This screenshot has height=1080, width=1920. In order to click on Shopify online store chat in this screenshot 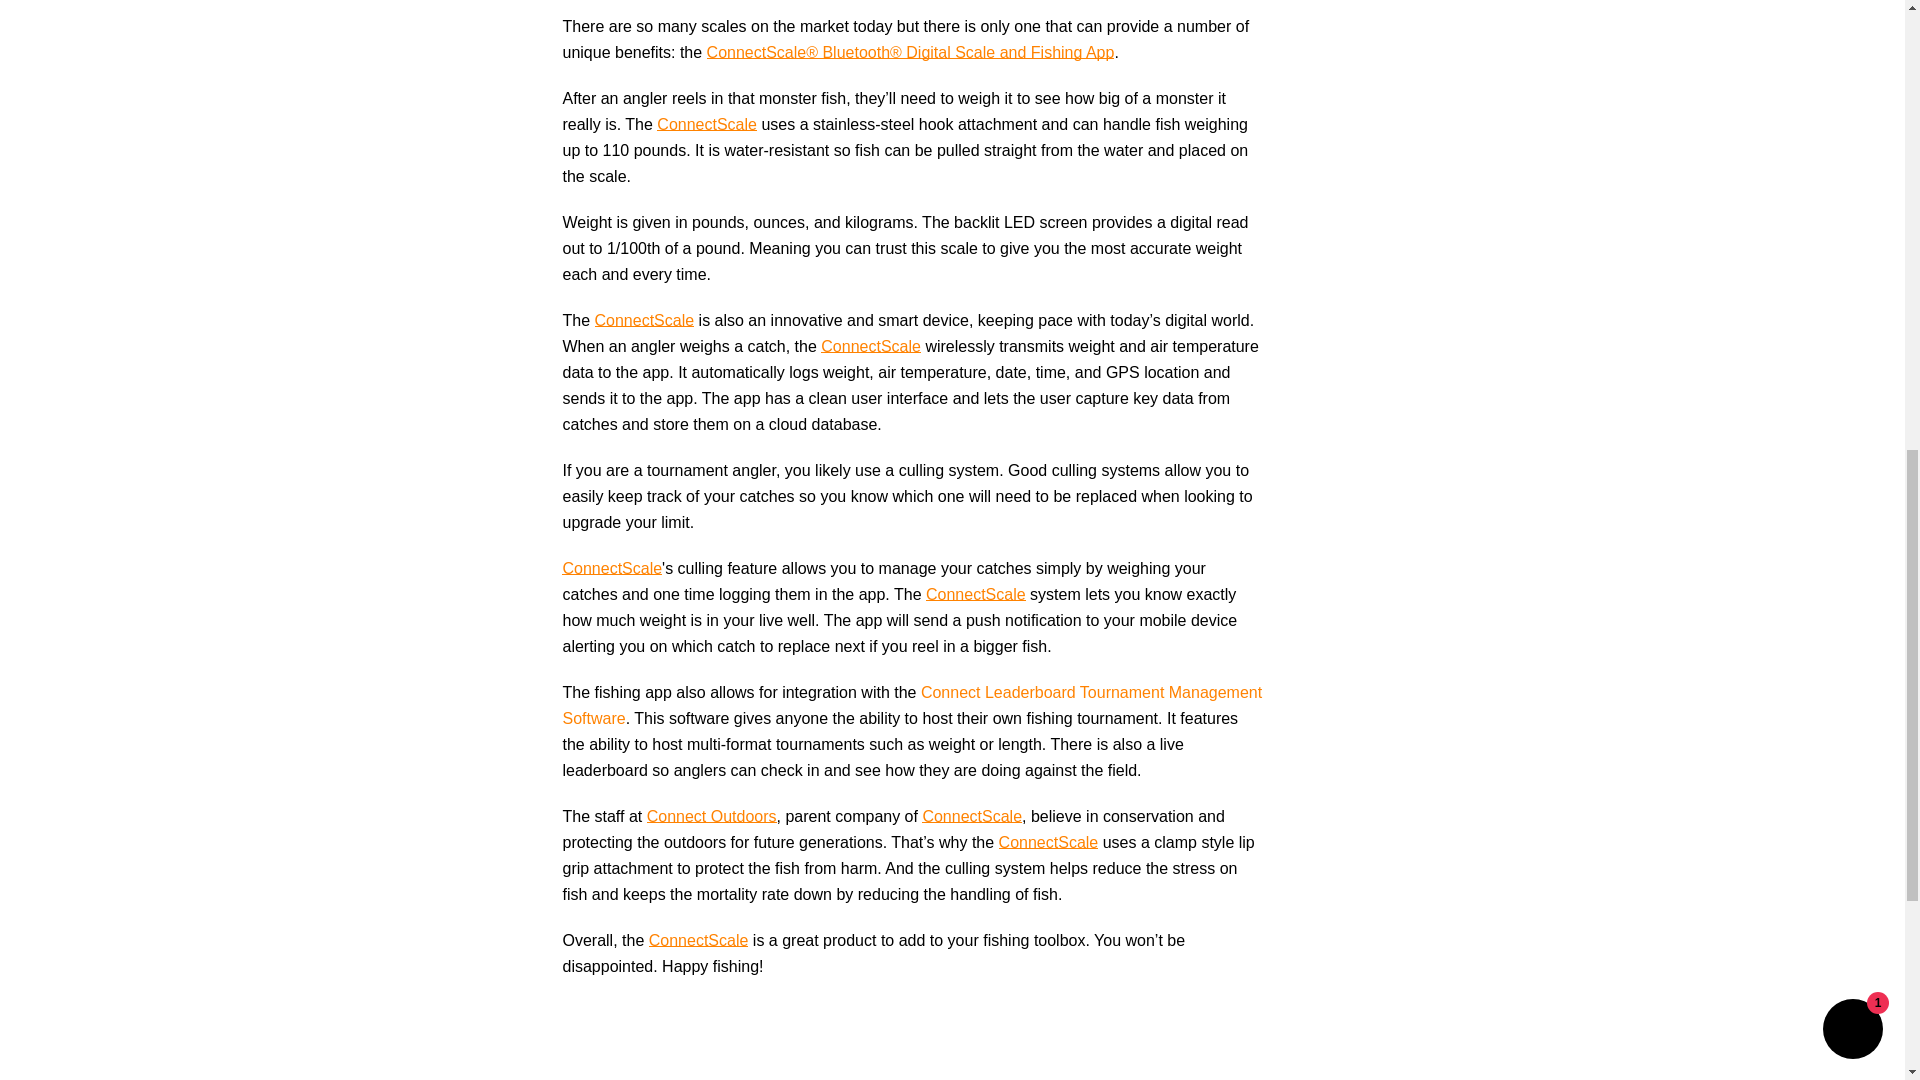, I will do `click(1852, 11)`.